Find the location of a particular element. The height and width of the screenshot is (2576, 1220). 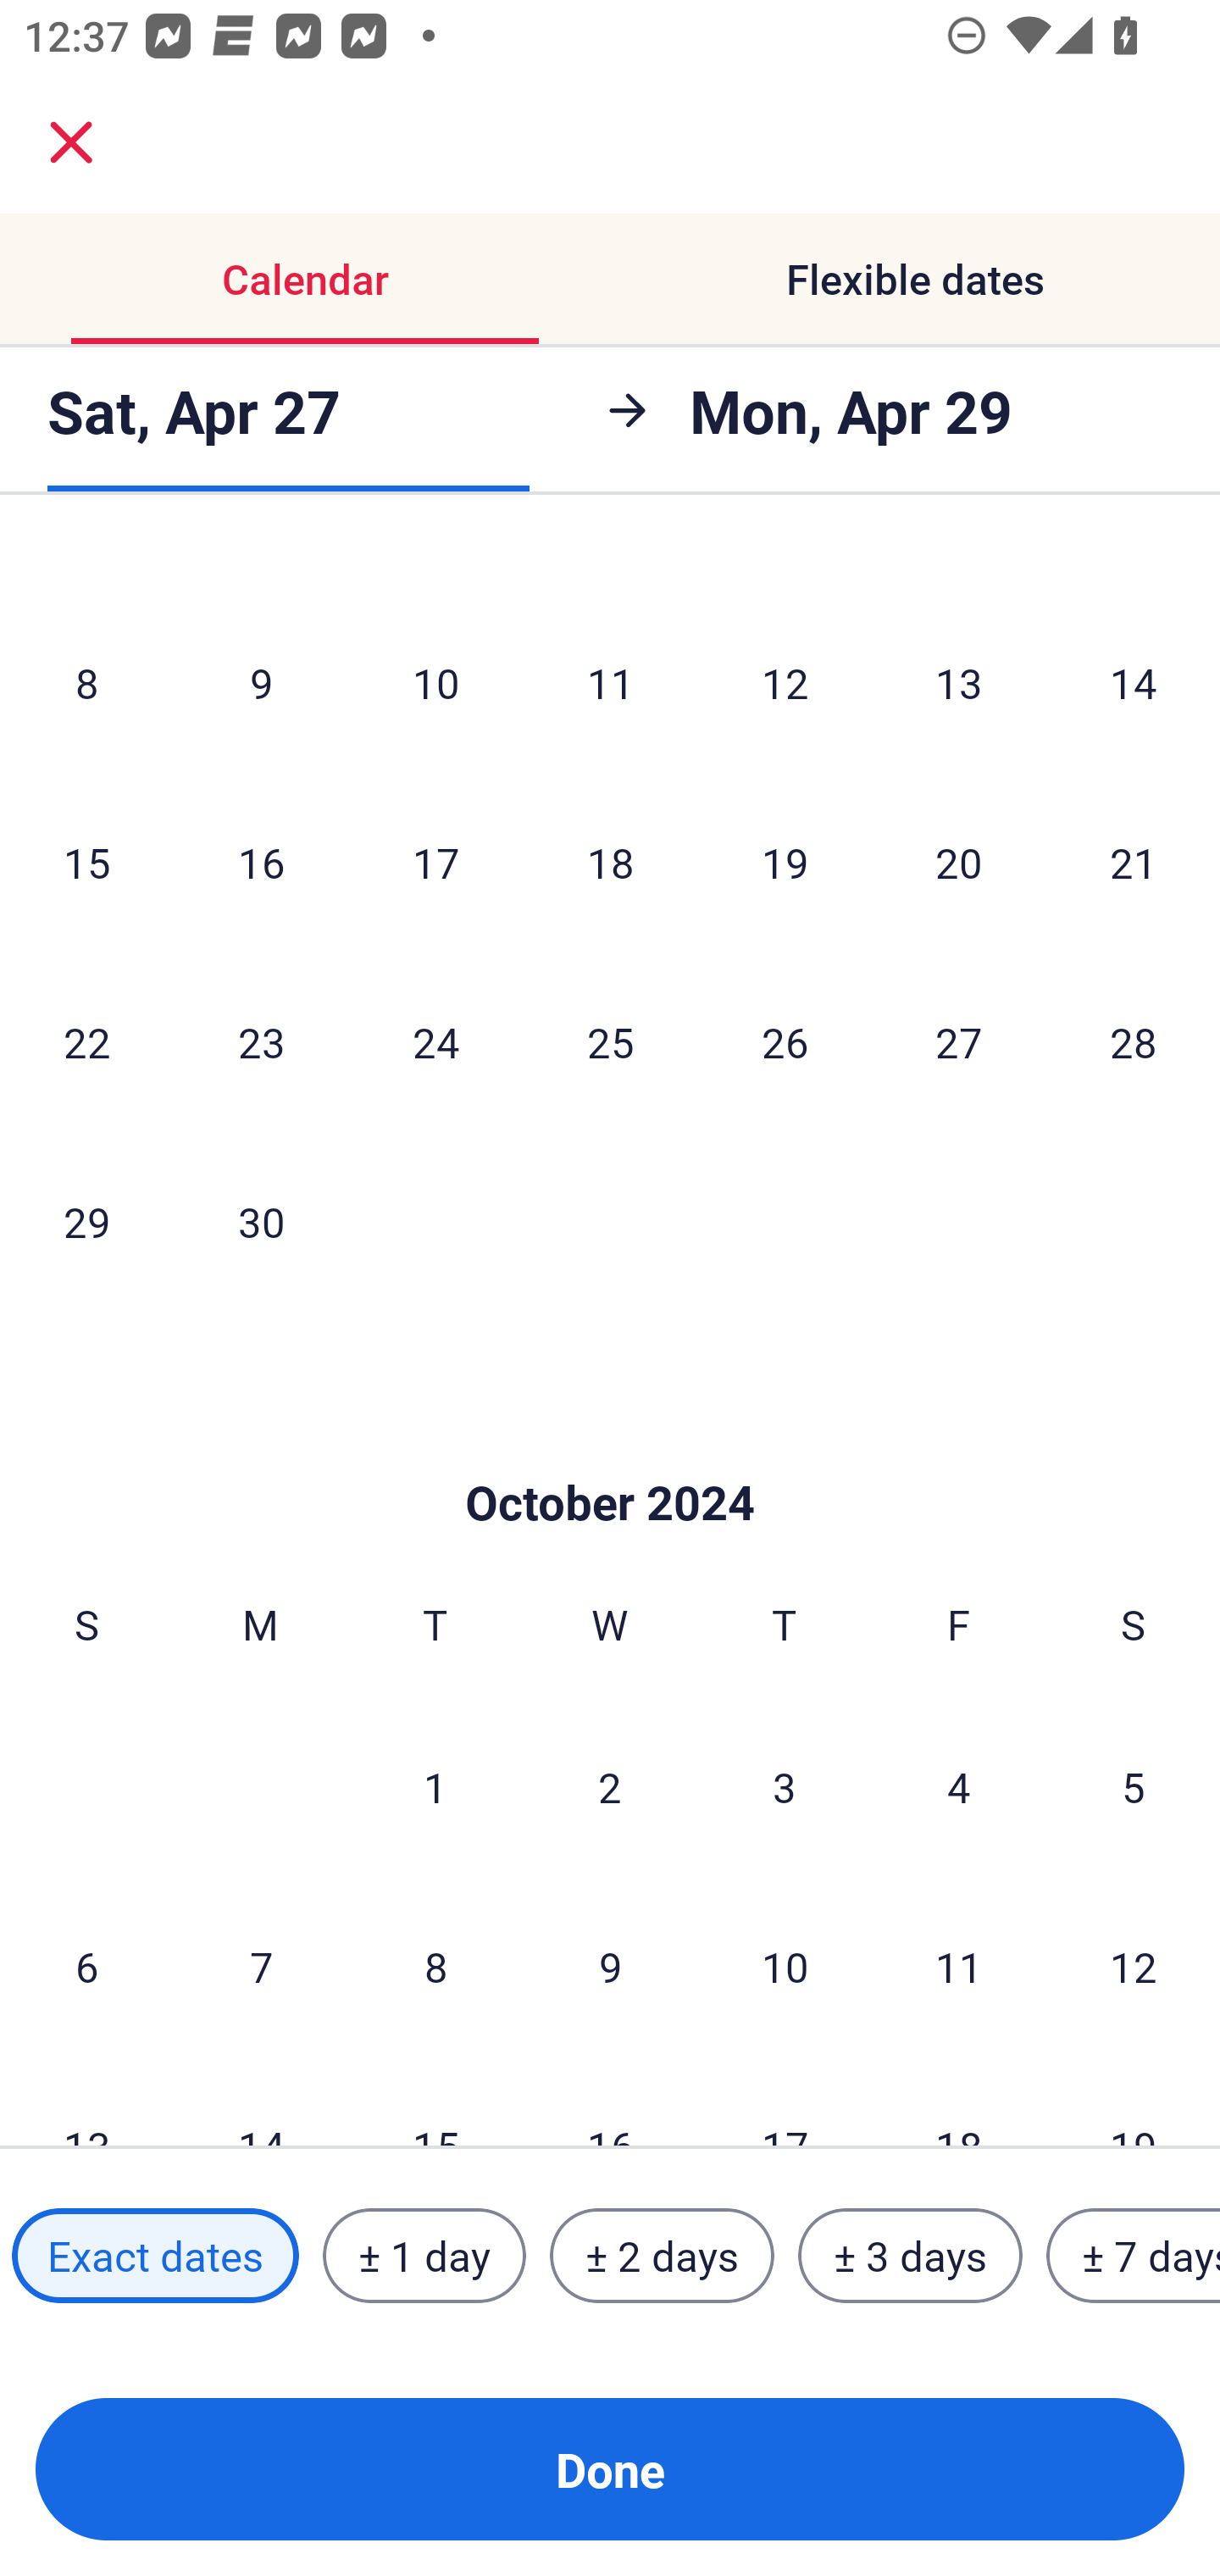

11 Wednesday, September 11, 2024 is located at coordinates (610, 682).